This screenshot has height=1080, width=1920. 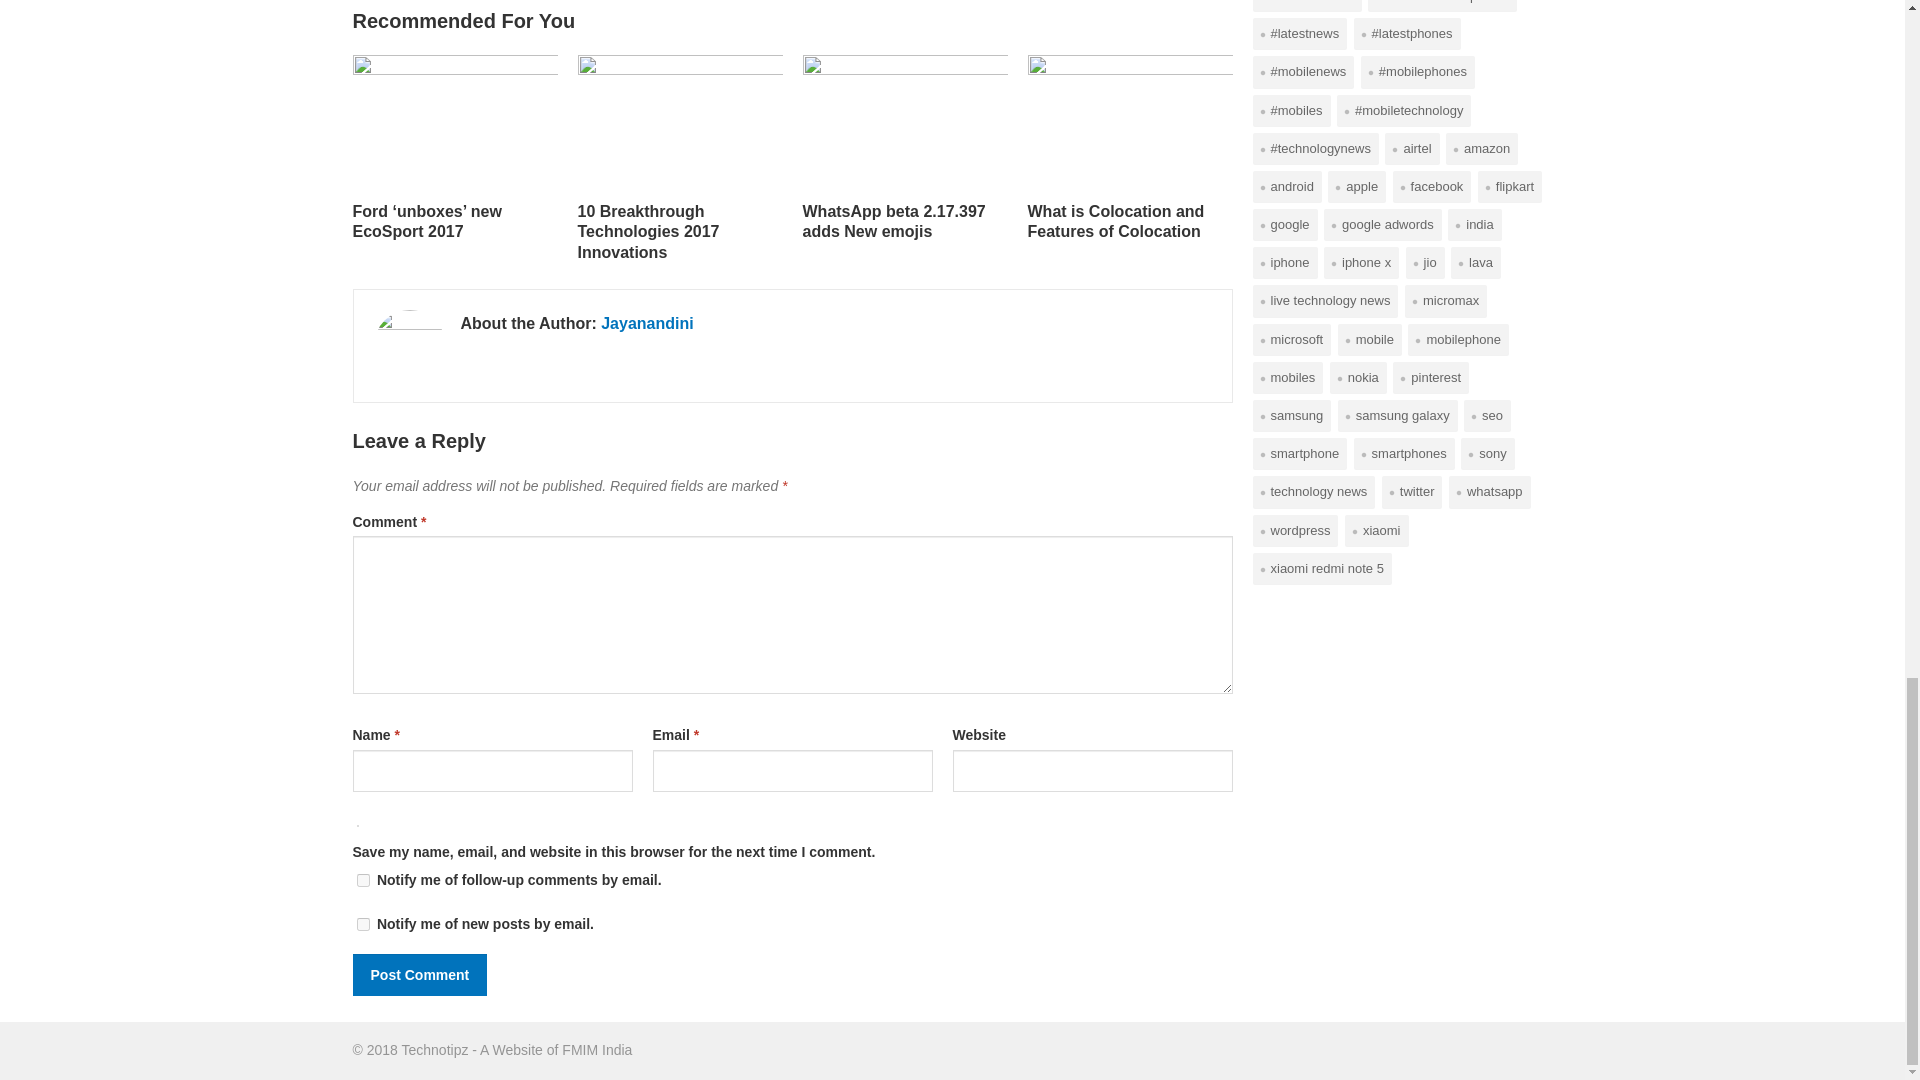 I want to click on Post Comment, so click(x=419, y=974).